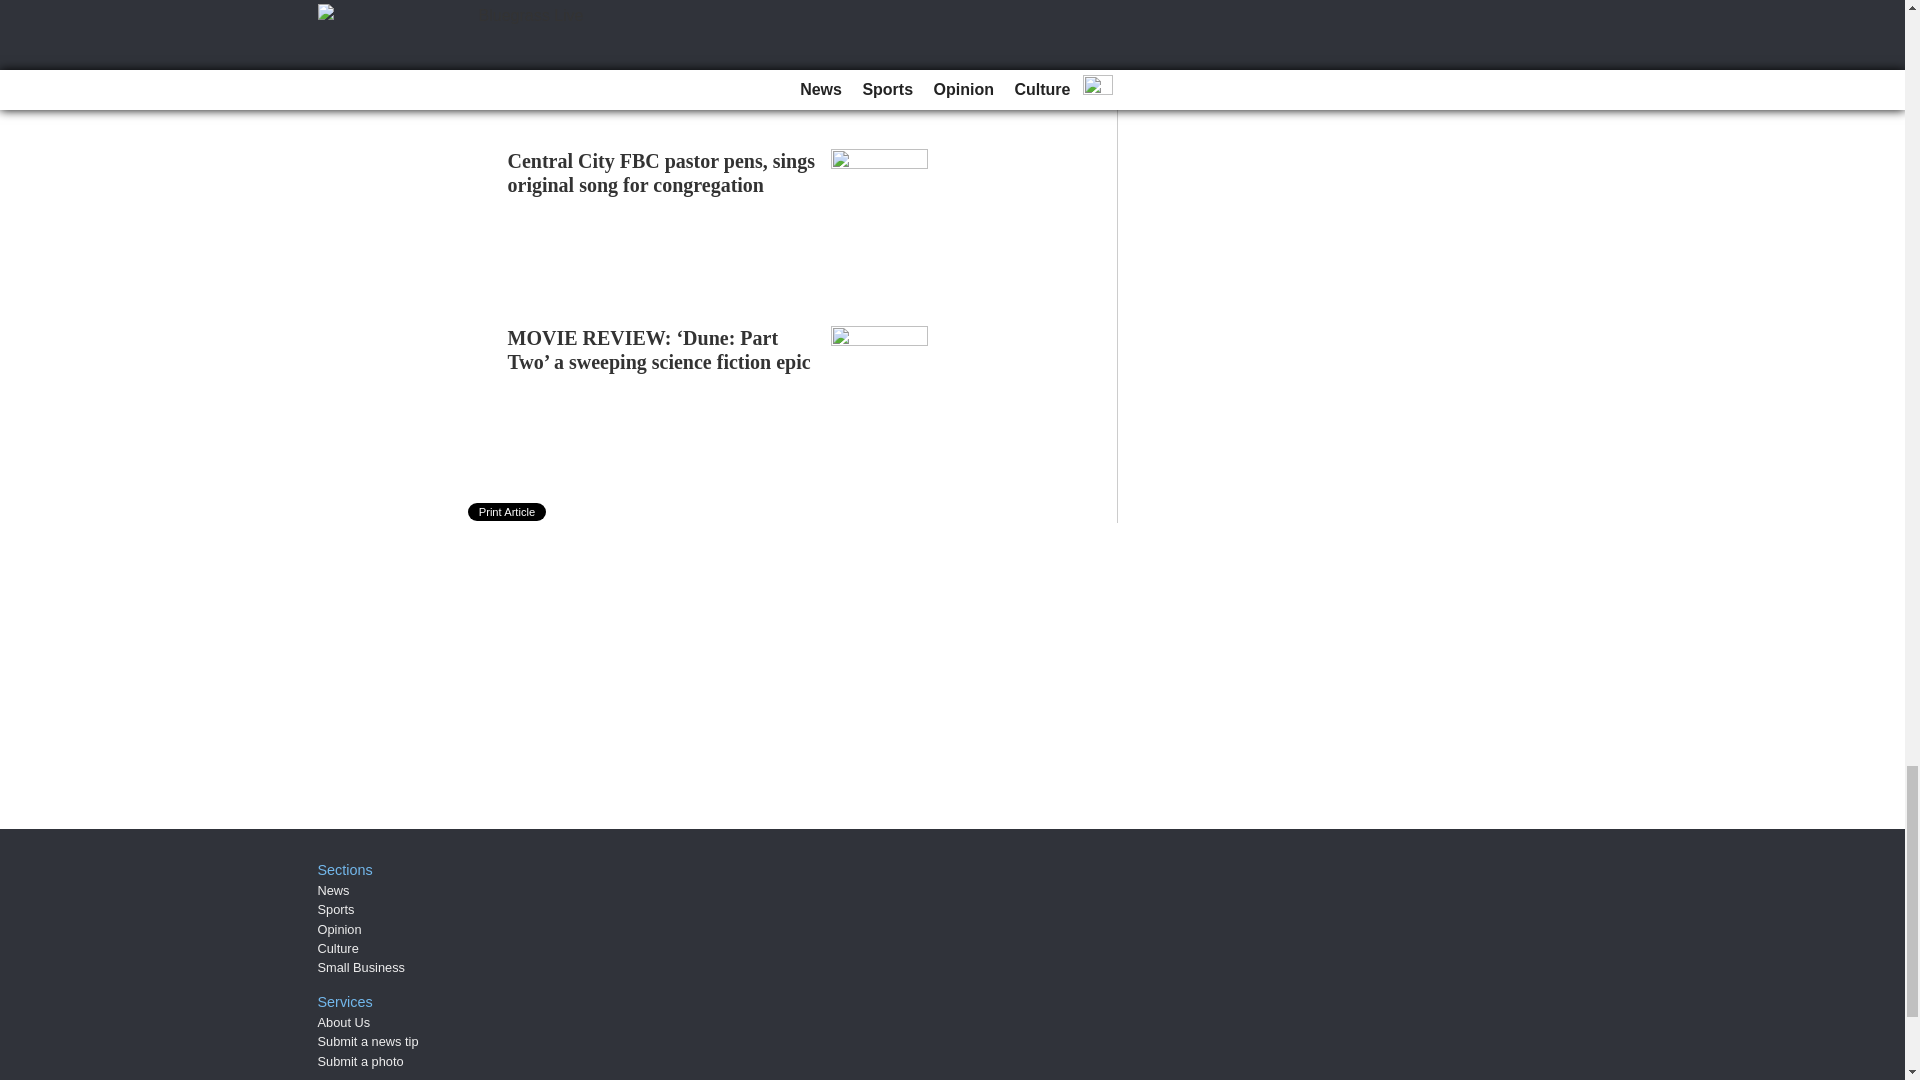 The width and height of the screenshot is (1920, 1080). I want to click on Print Article, so click(508, 512).